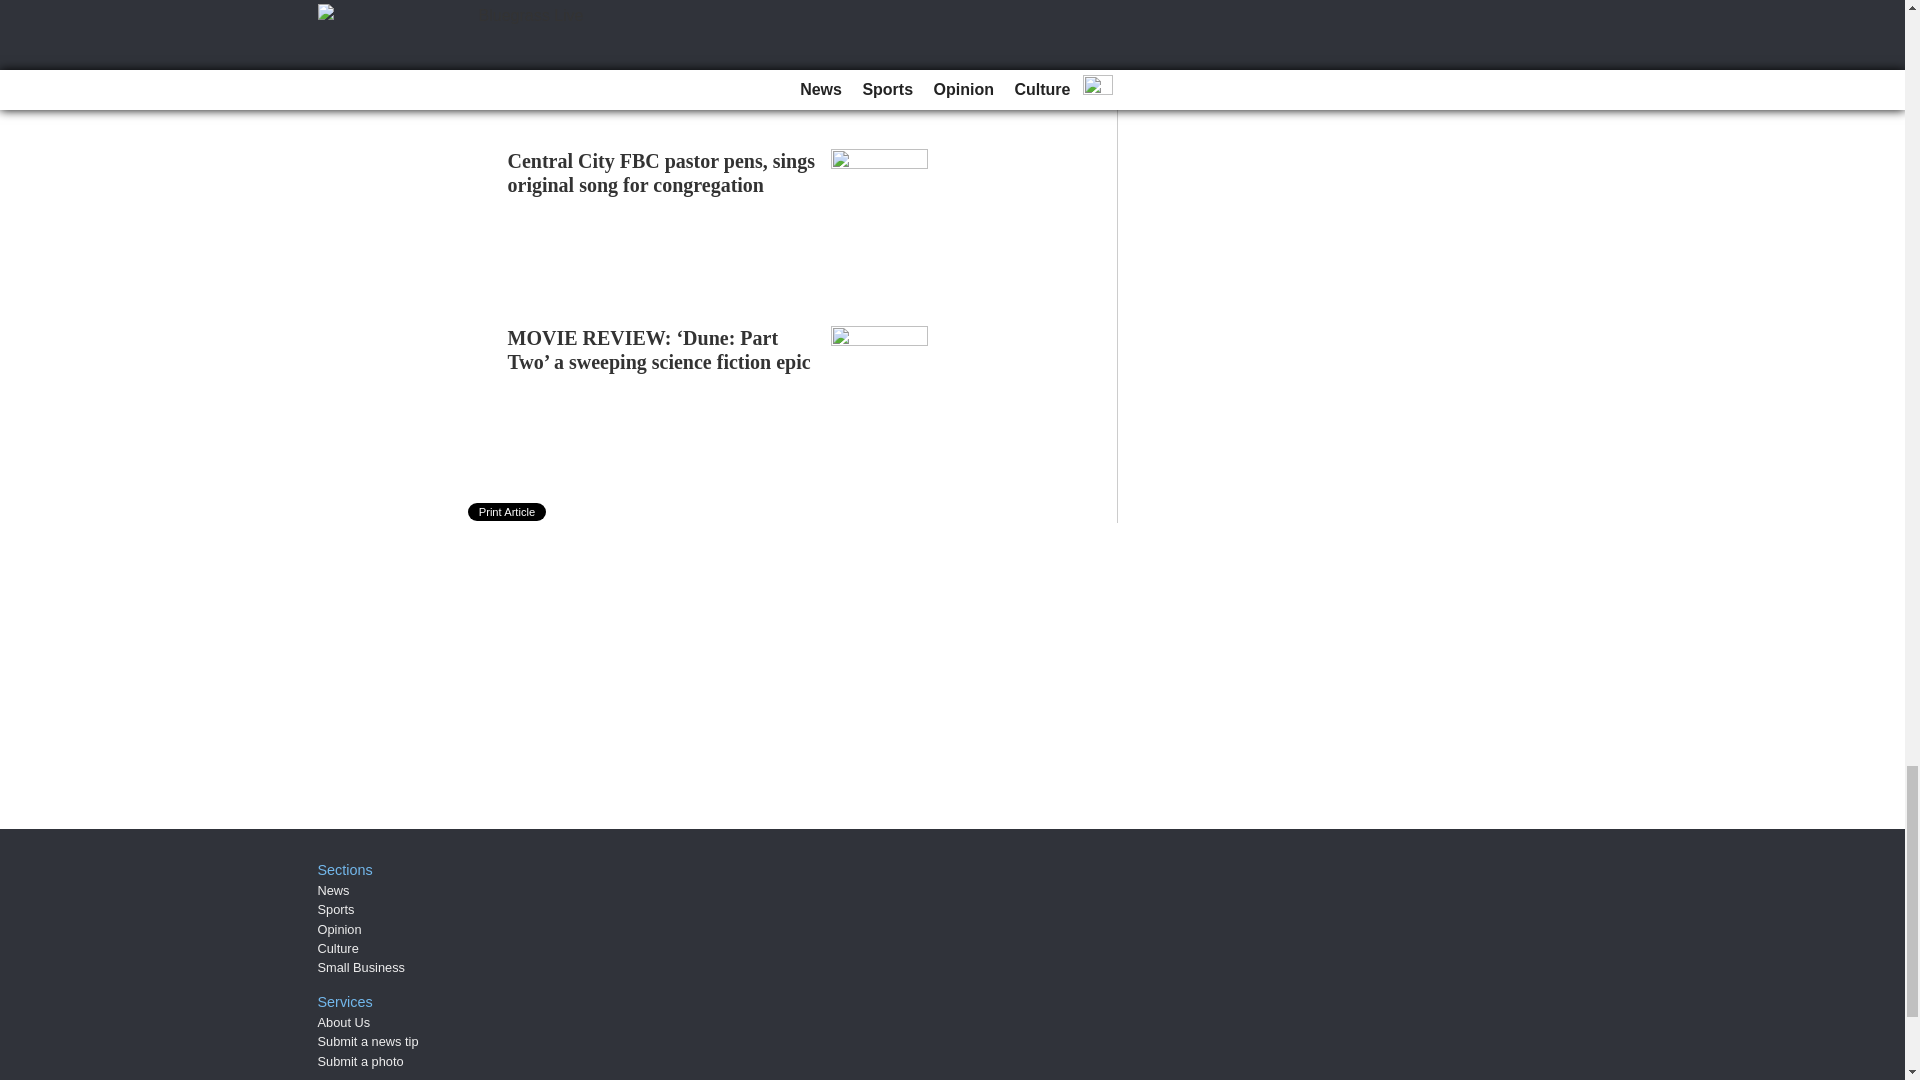 The width and height of the screenshot is (1920, 1080). I want to click on Print Article, so click(508, 512).